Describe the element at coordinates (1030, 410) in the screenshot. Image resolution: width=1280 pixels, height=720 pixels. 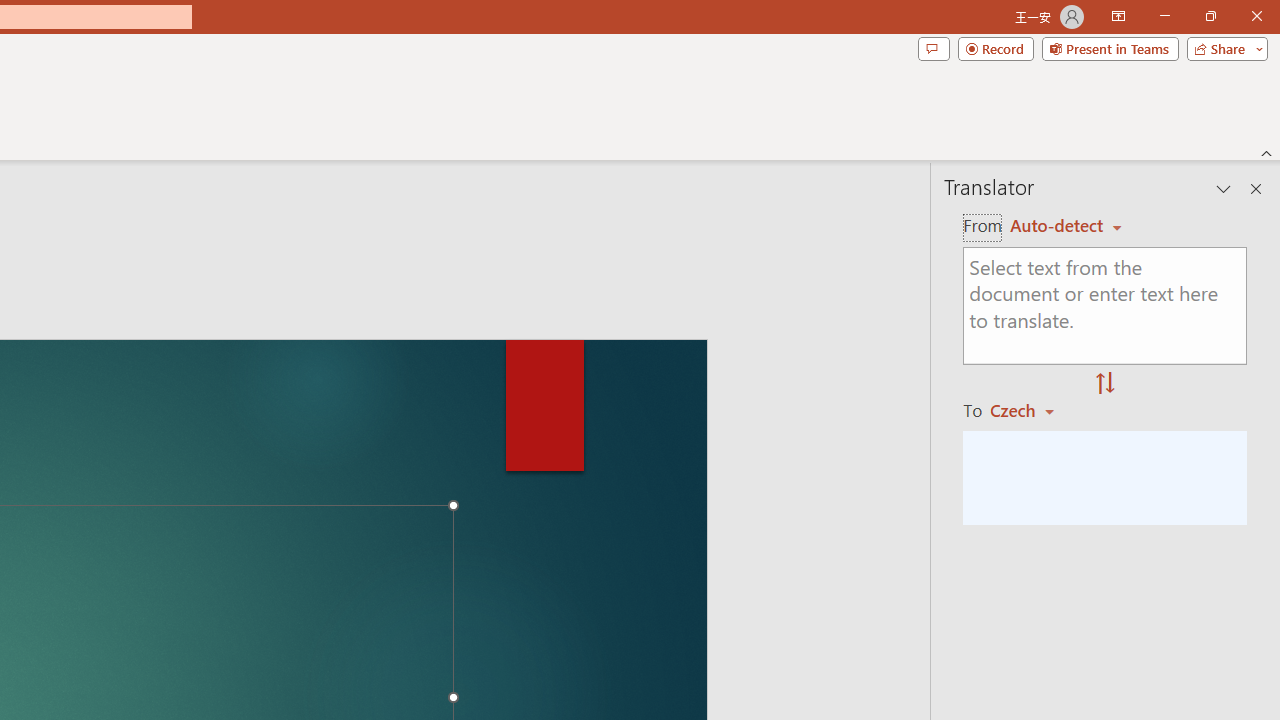
I see `Czech` at that location.